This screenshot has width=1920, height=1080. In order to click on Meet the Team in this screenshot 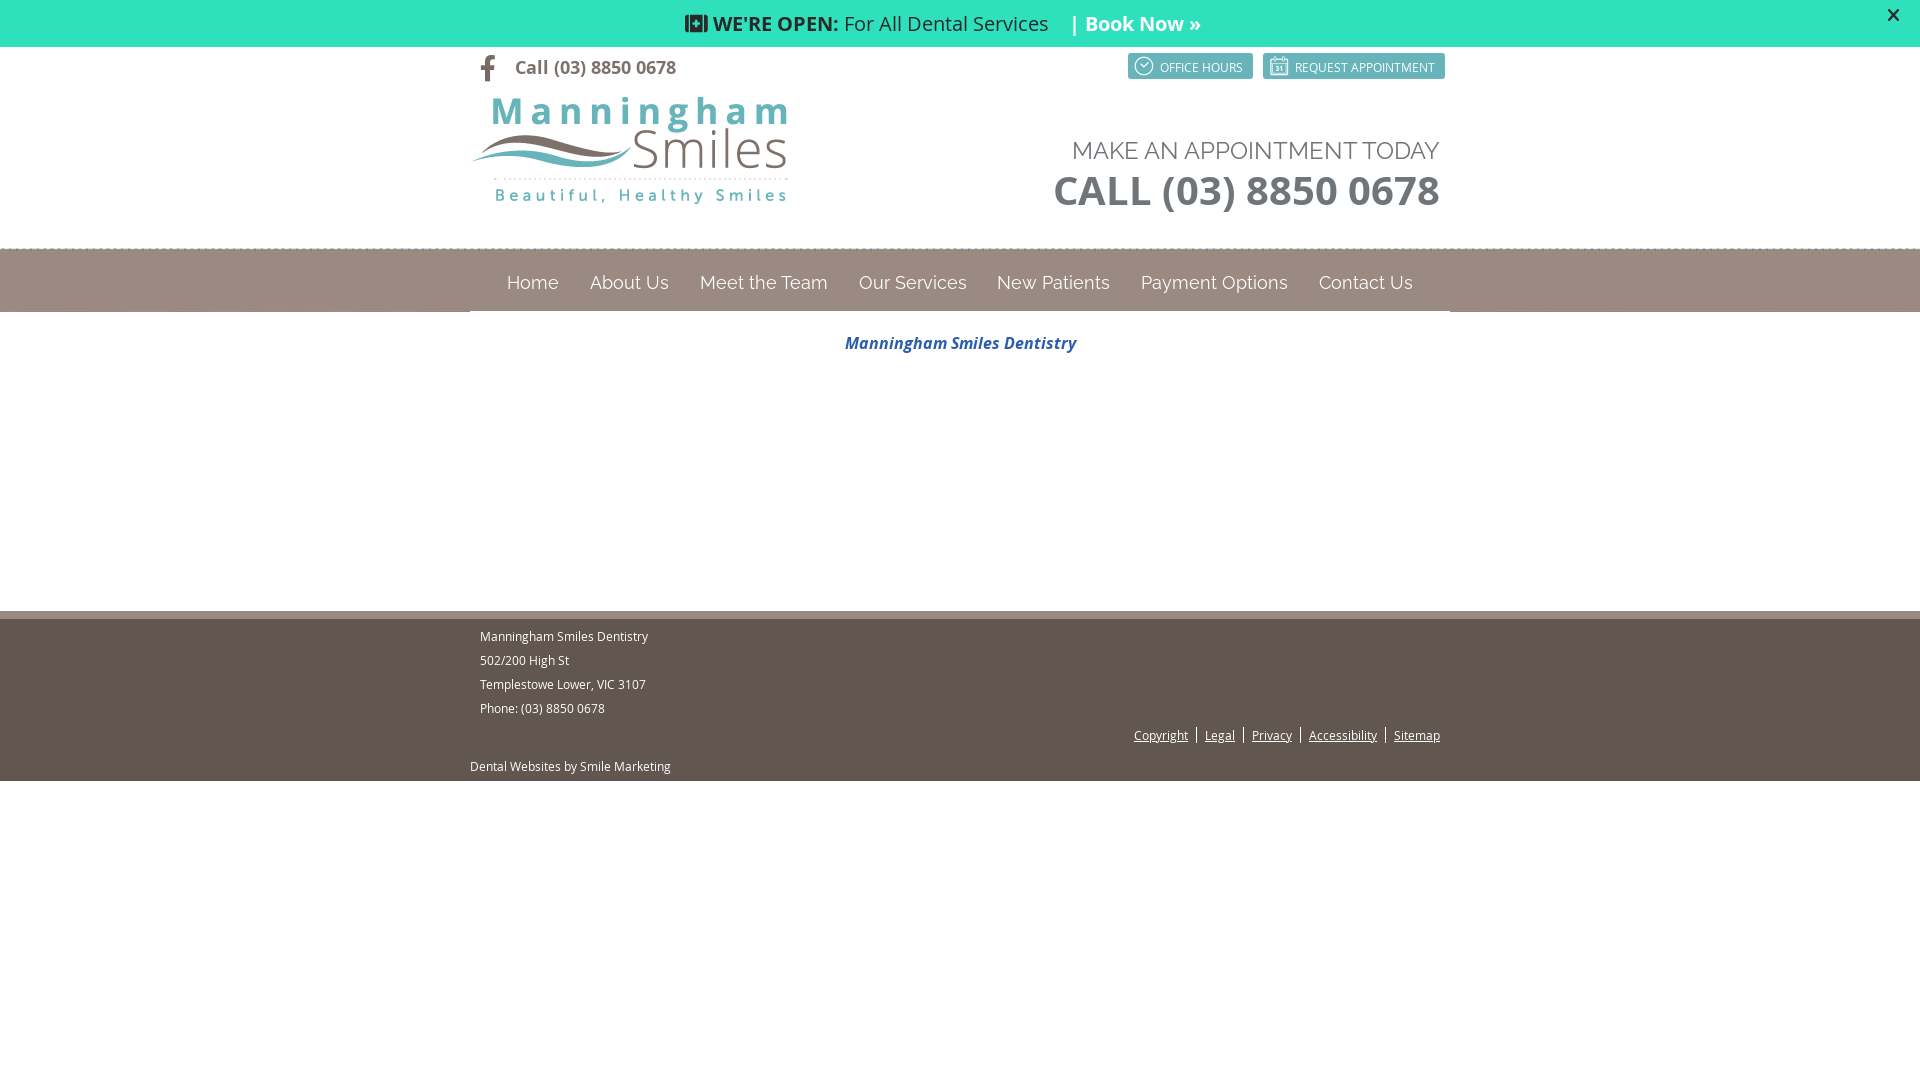, I will do `click(764, 283)`.